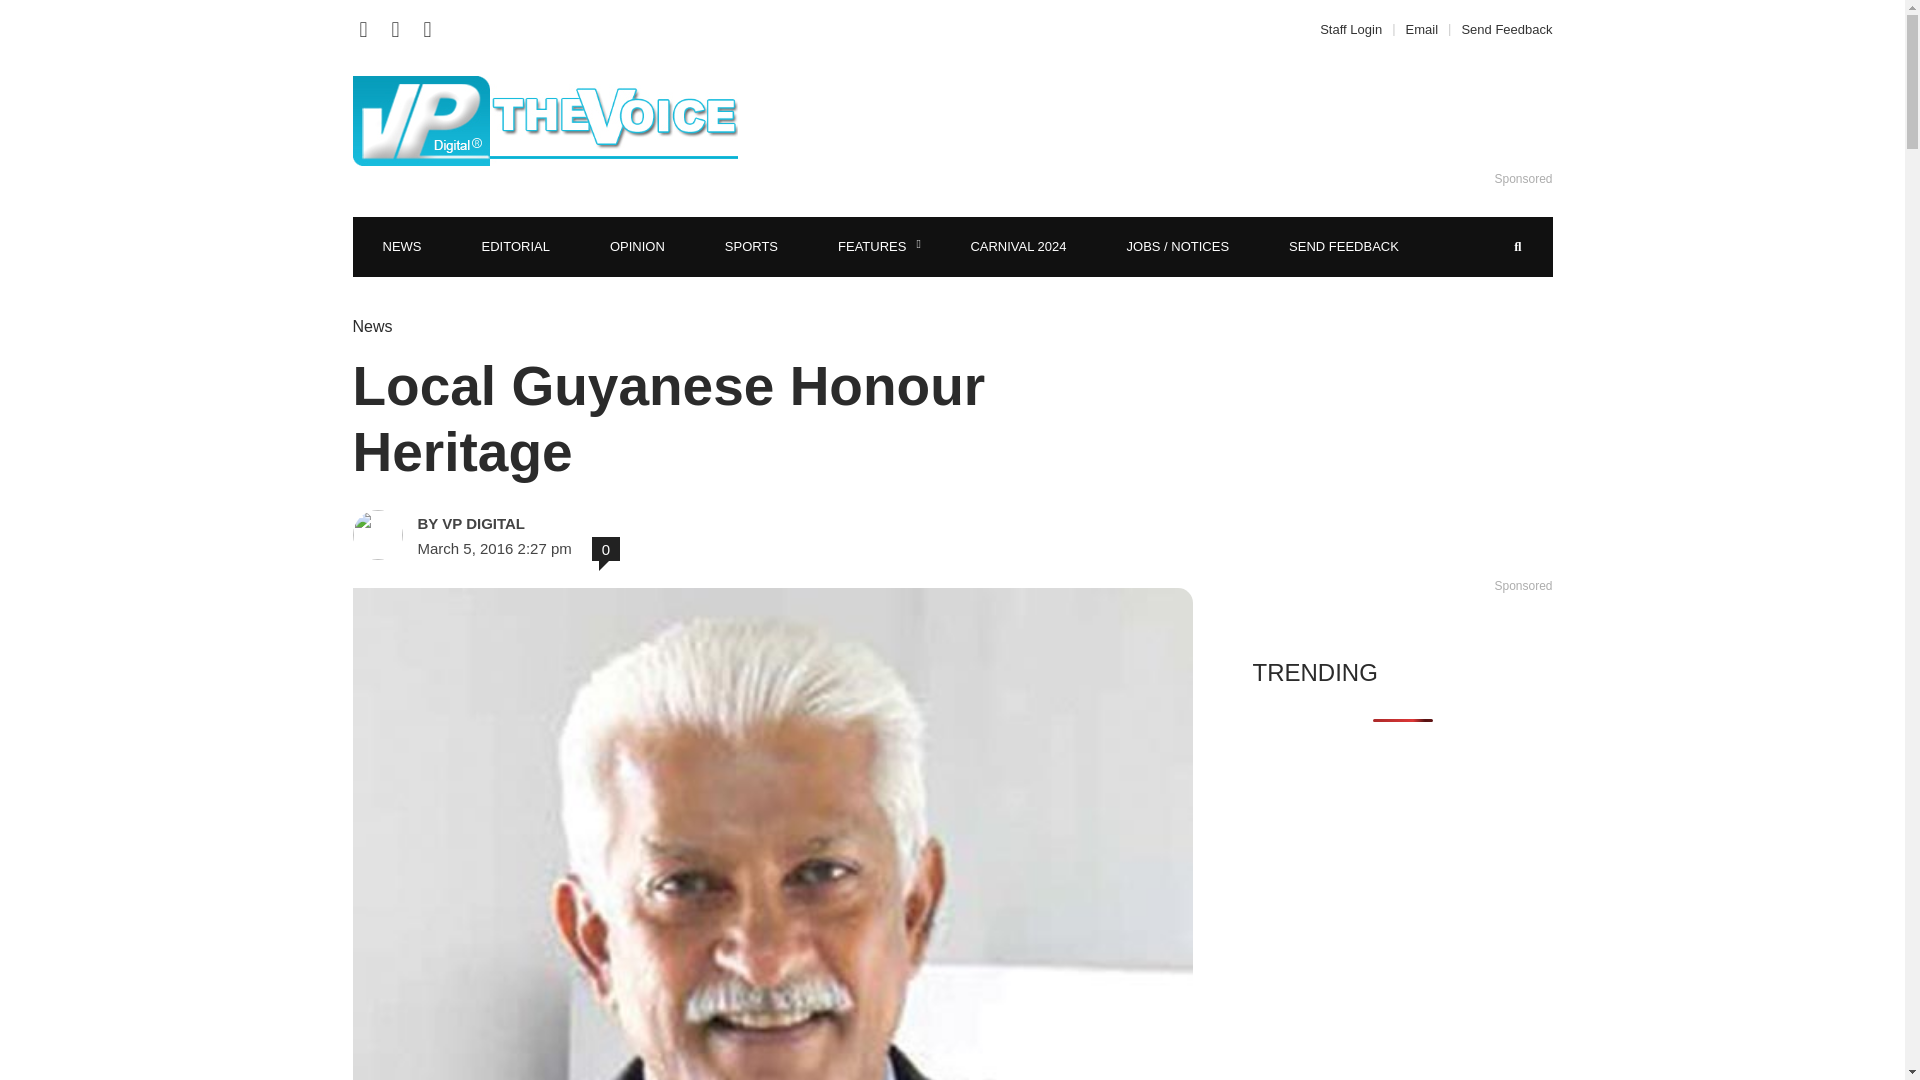 The image size is (1920, 1080). I want to click on SEND FEEDBACK, so click(1344, 246).